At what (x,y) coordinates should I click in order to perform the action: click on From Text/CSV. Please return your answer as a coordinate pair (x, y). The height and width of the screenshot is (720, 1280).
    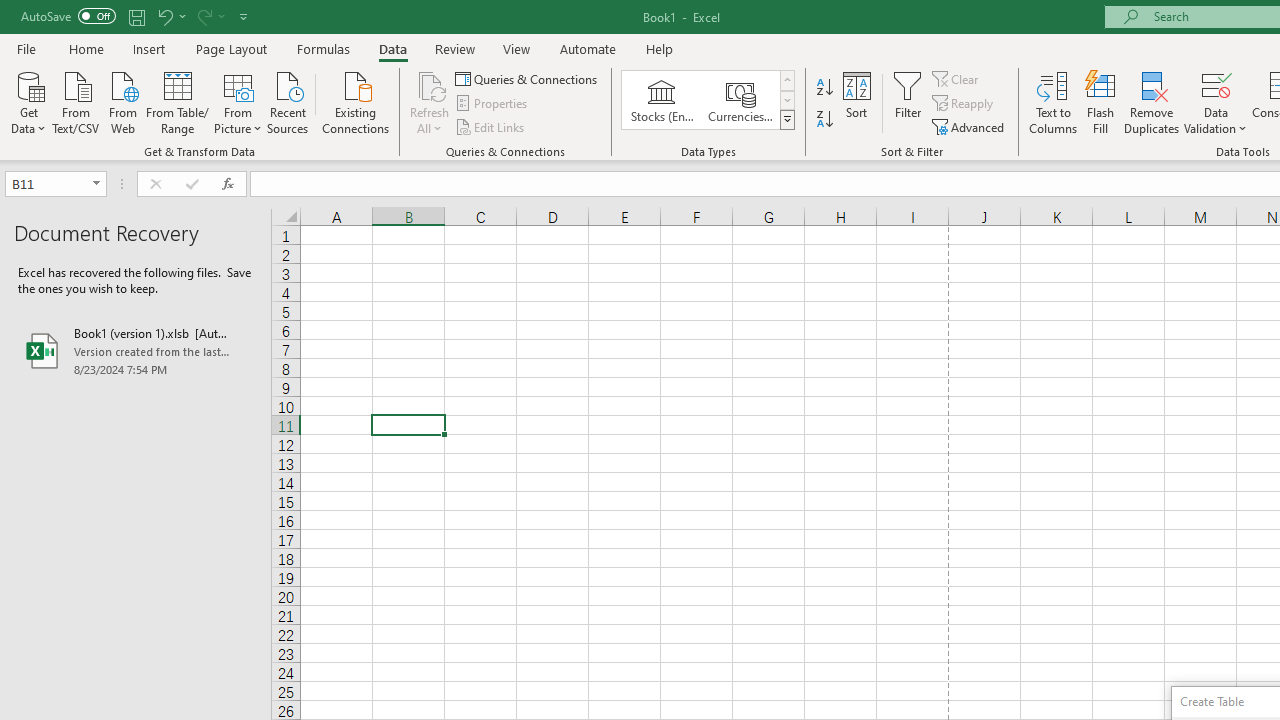
    Looking at the image, I should click on (76, 101).